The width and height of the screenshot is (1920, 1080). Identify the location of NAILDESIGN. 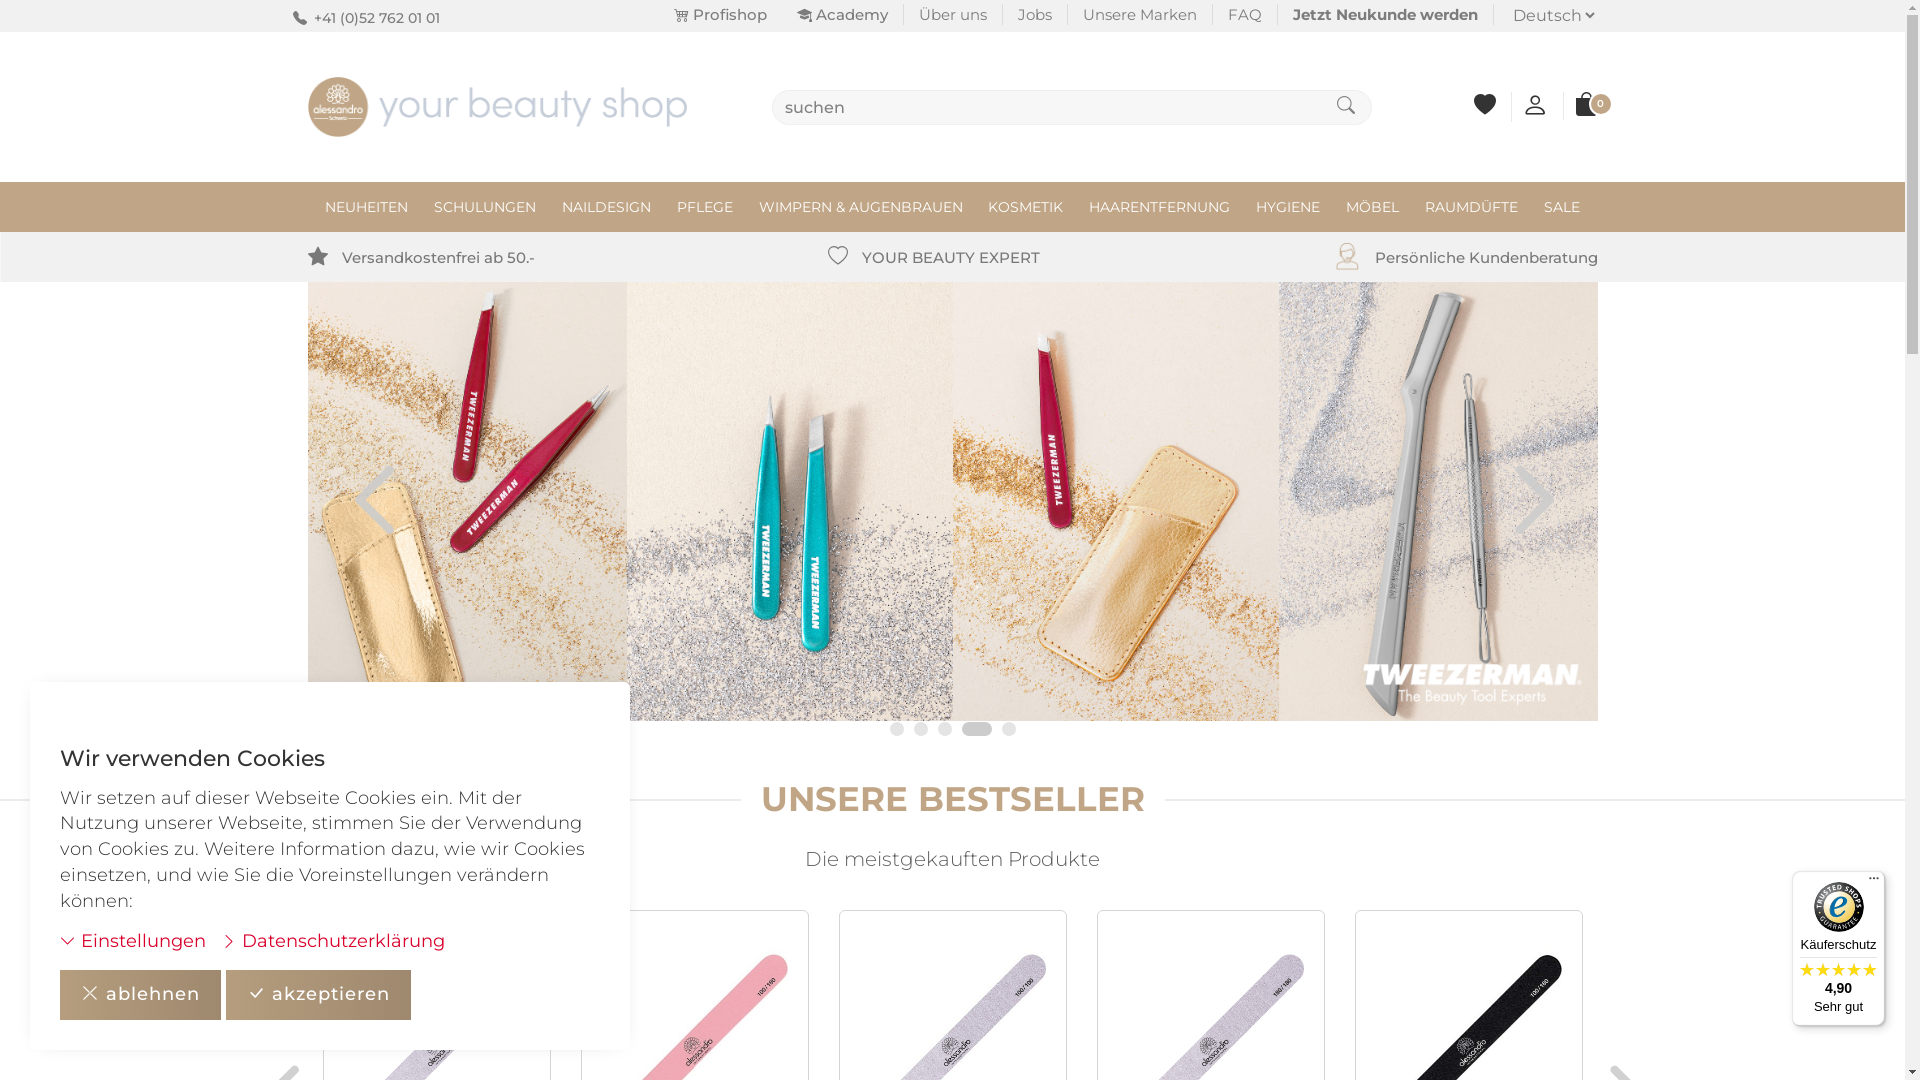
(606, 207).